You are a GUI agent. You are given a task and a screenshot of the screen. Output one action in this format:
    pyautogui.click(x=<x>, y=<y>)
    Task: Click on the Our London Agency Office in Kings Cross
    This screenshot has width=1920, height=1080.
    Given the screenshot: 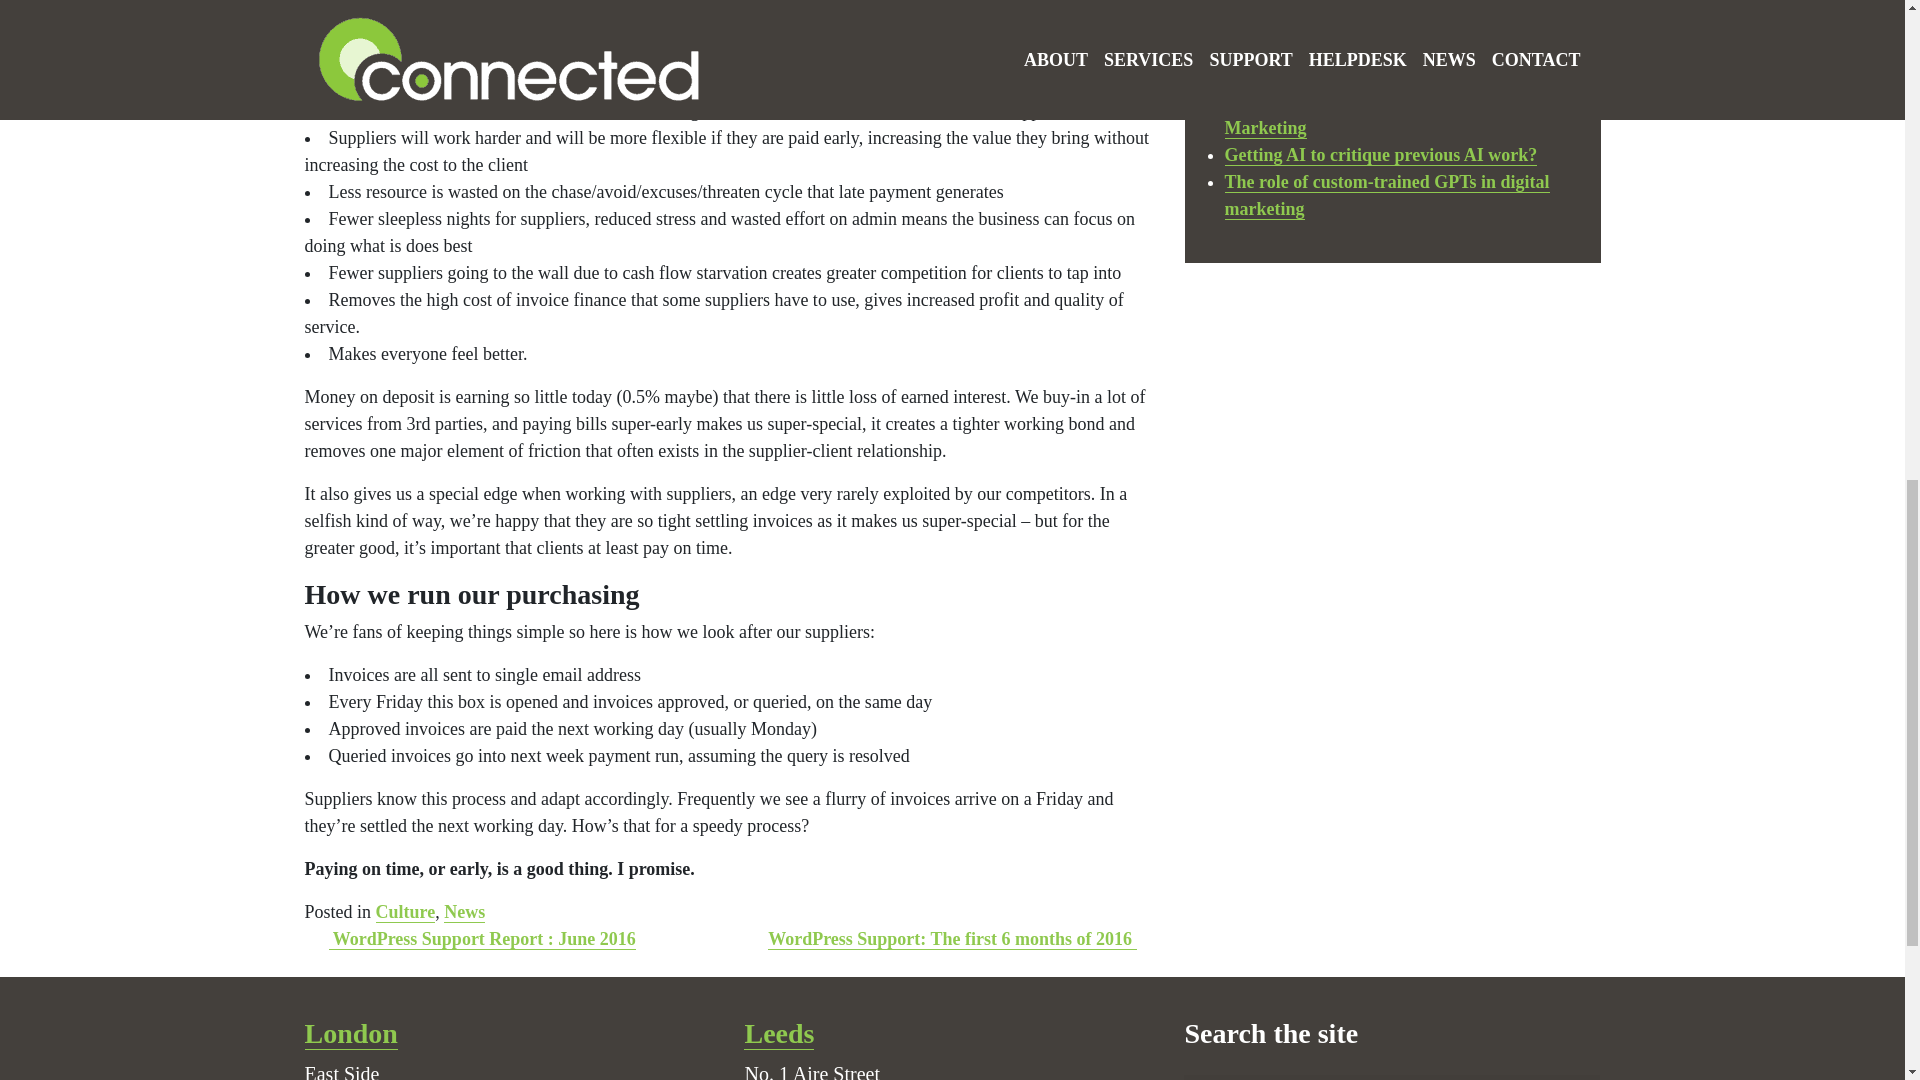 What is the action you would take?
    pyautogui.click(x=350, y=1034)
    